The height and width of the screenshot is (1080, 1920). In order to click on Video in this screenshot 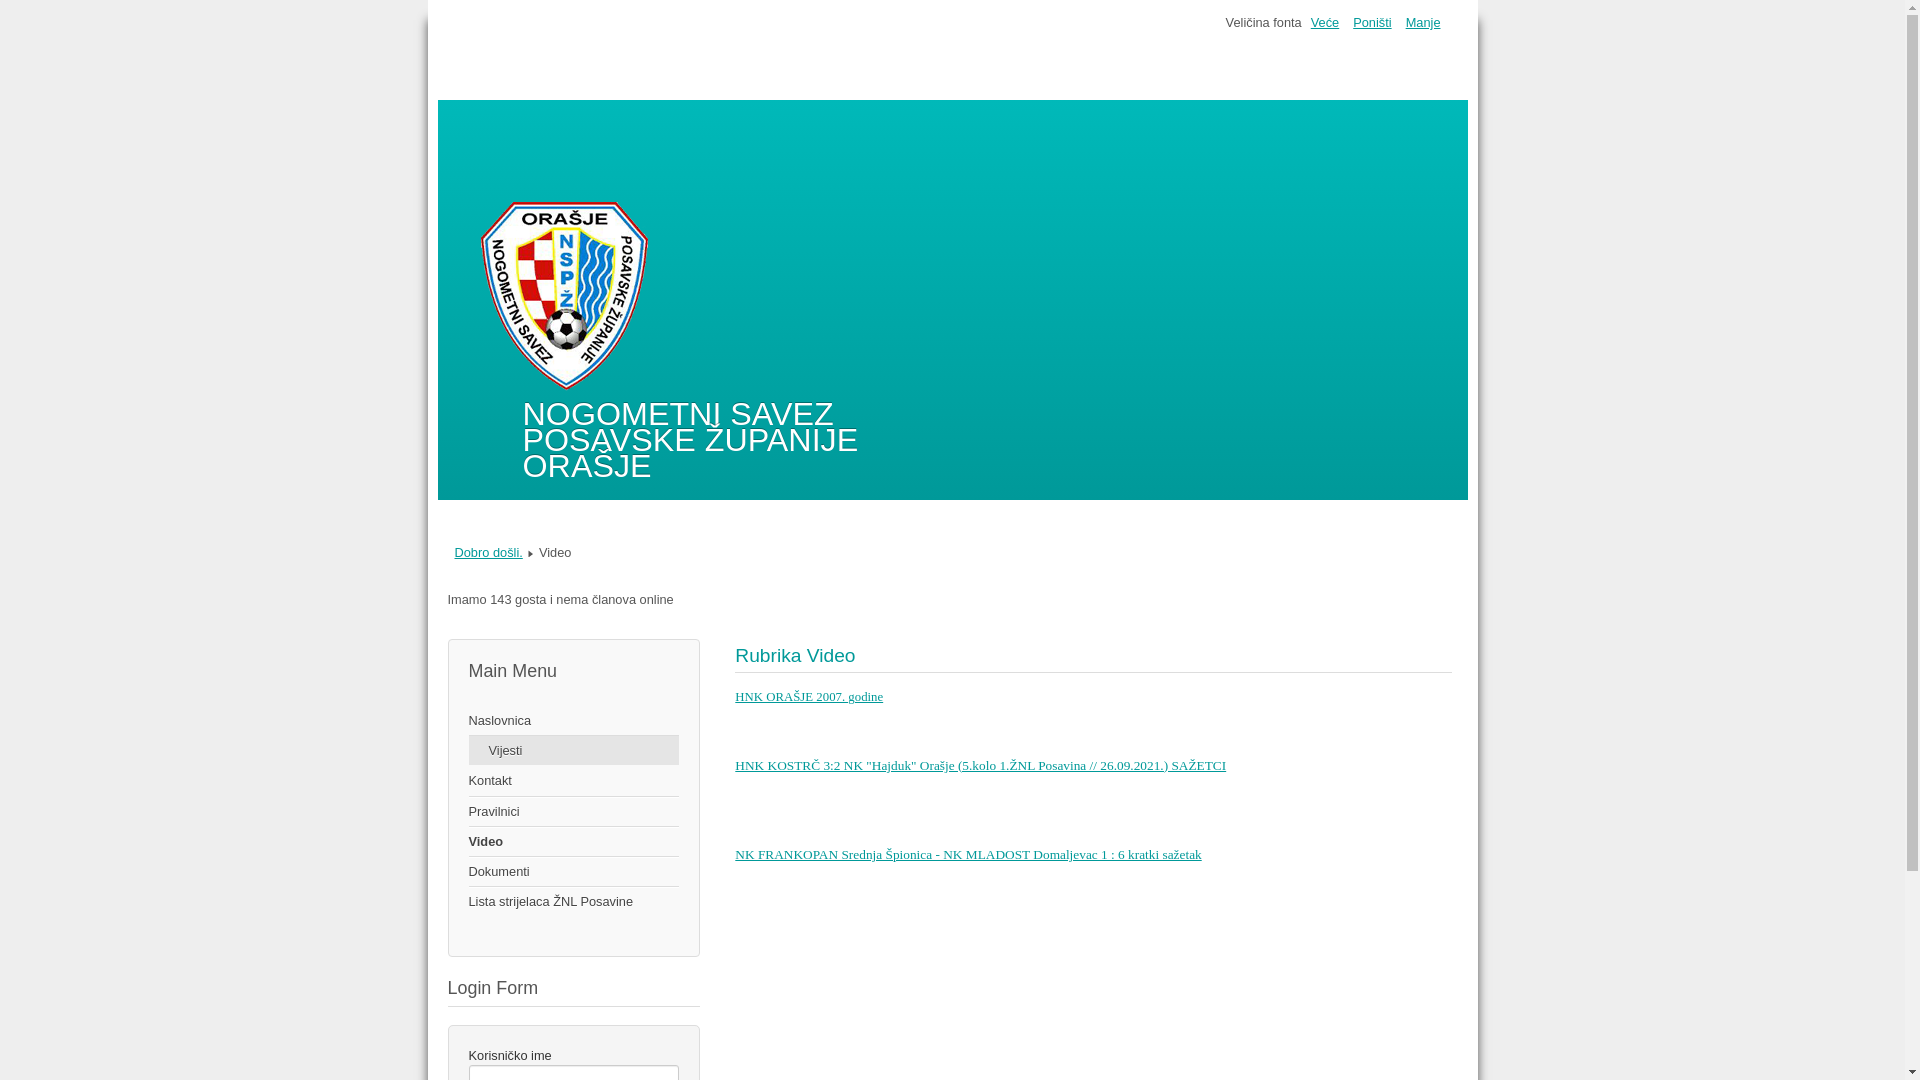, I will do `click(574, 842)`.